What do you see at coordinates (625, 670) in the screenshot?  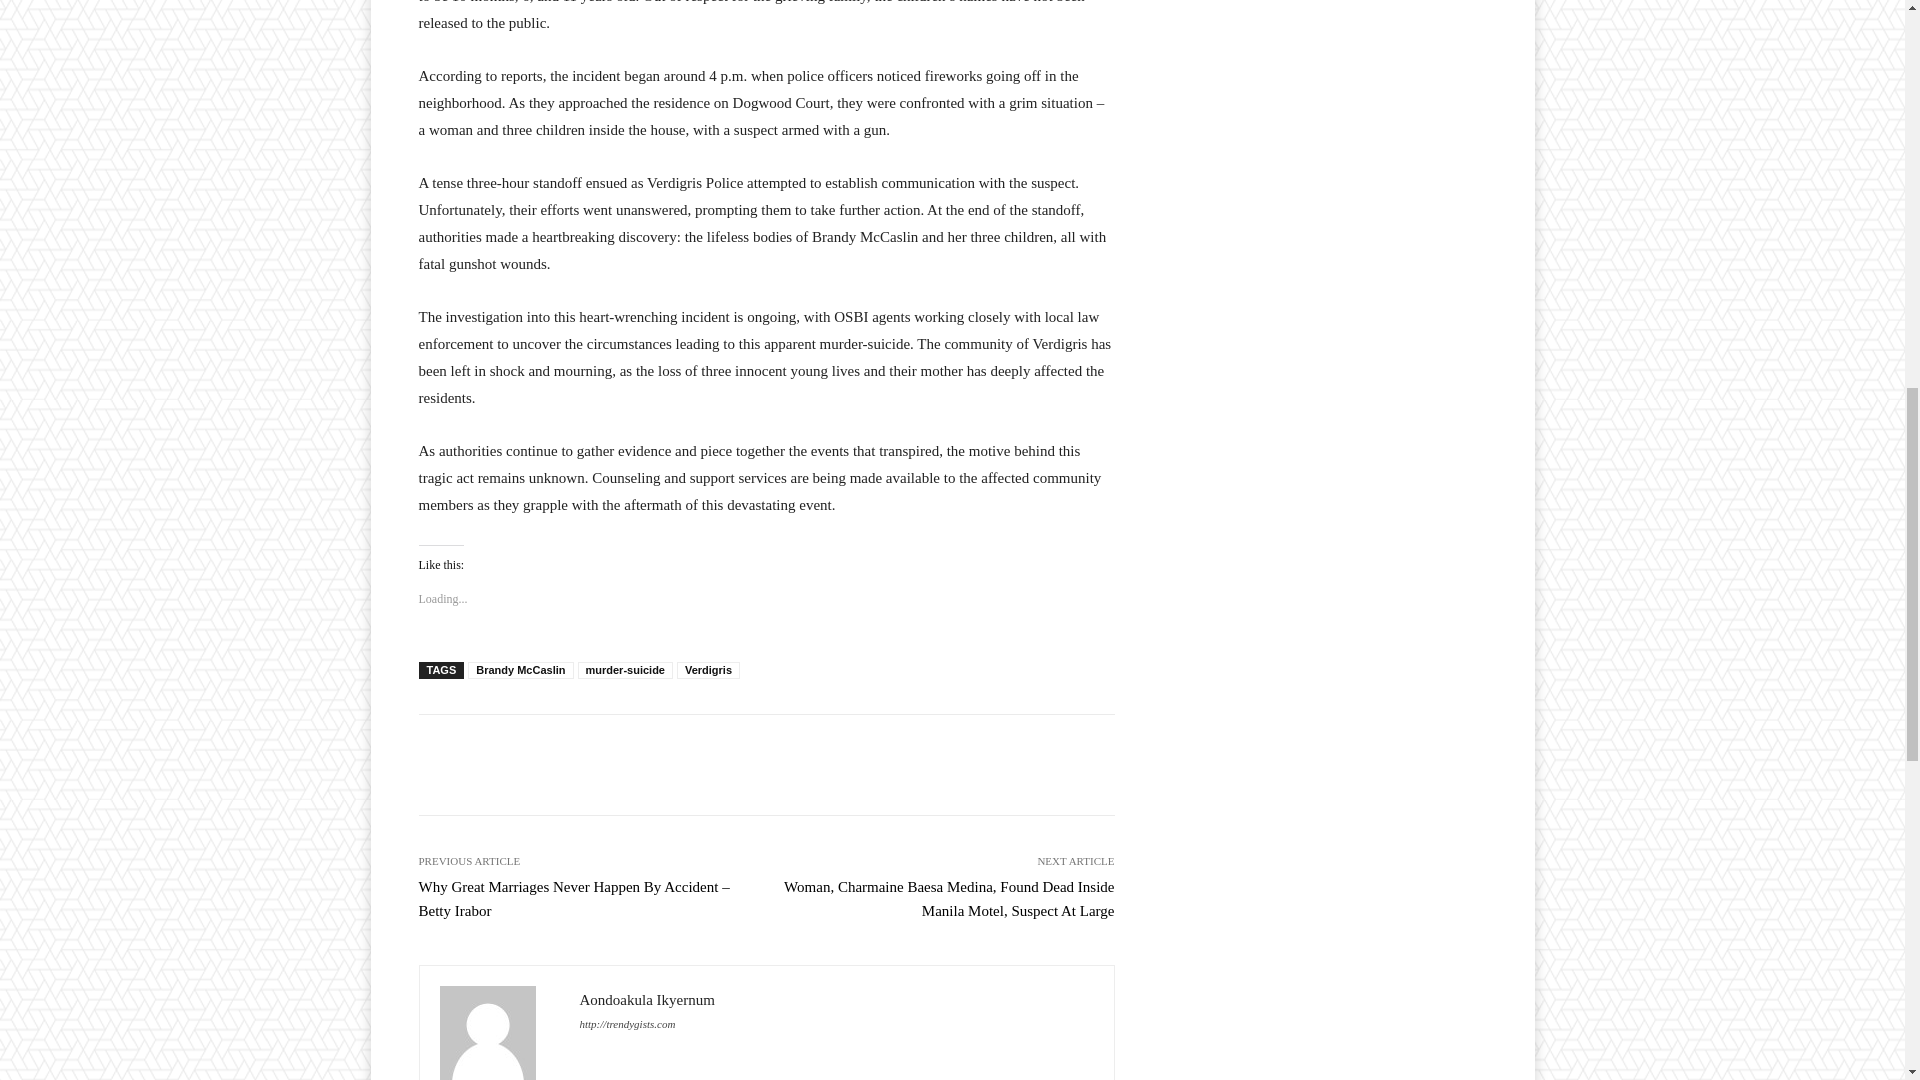 I see `murder-suicide` at bounding box center [625, 670].